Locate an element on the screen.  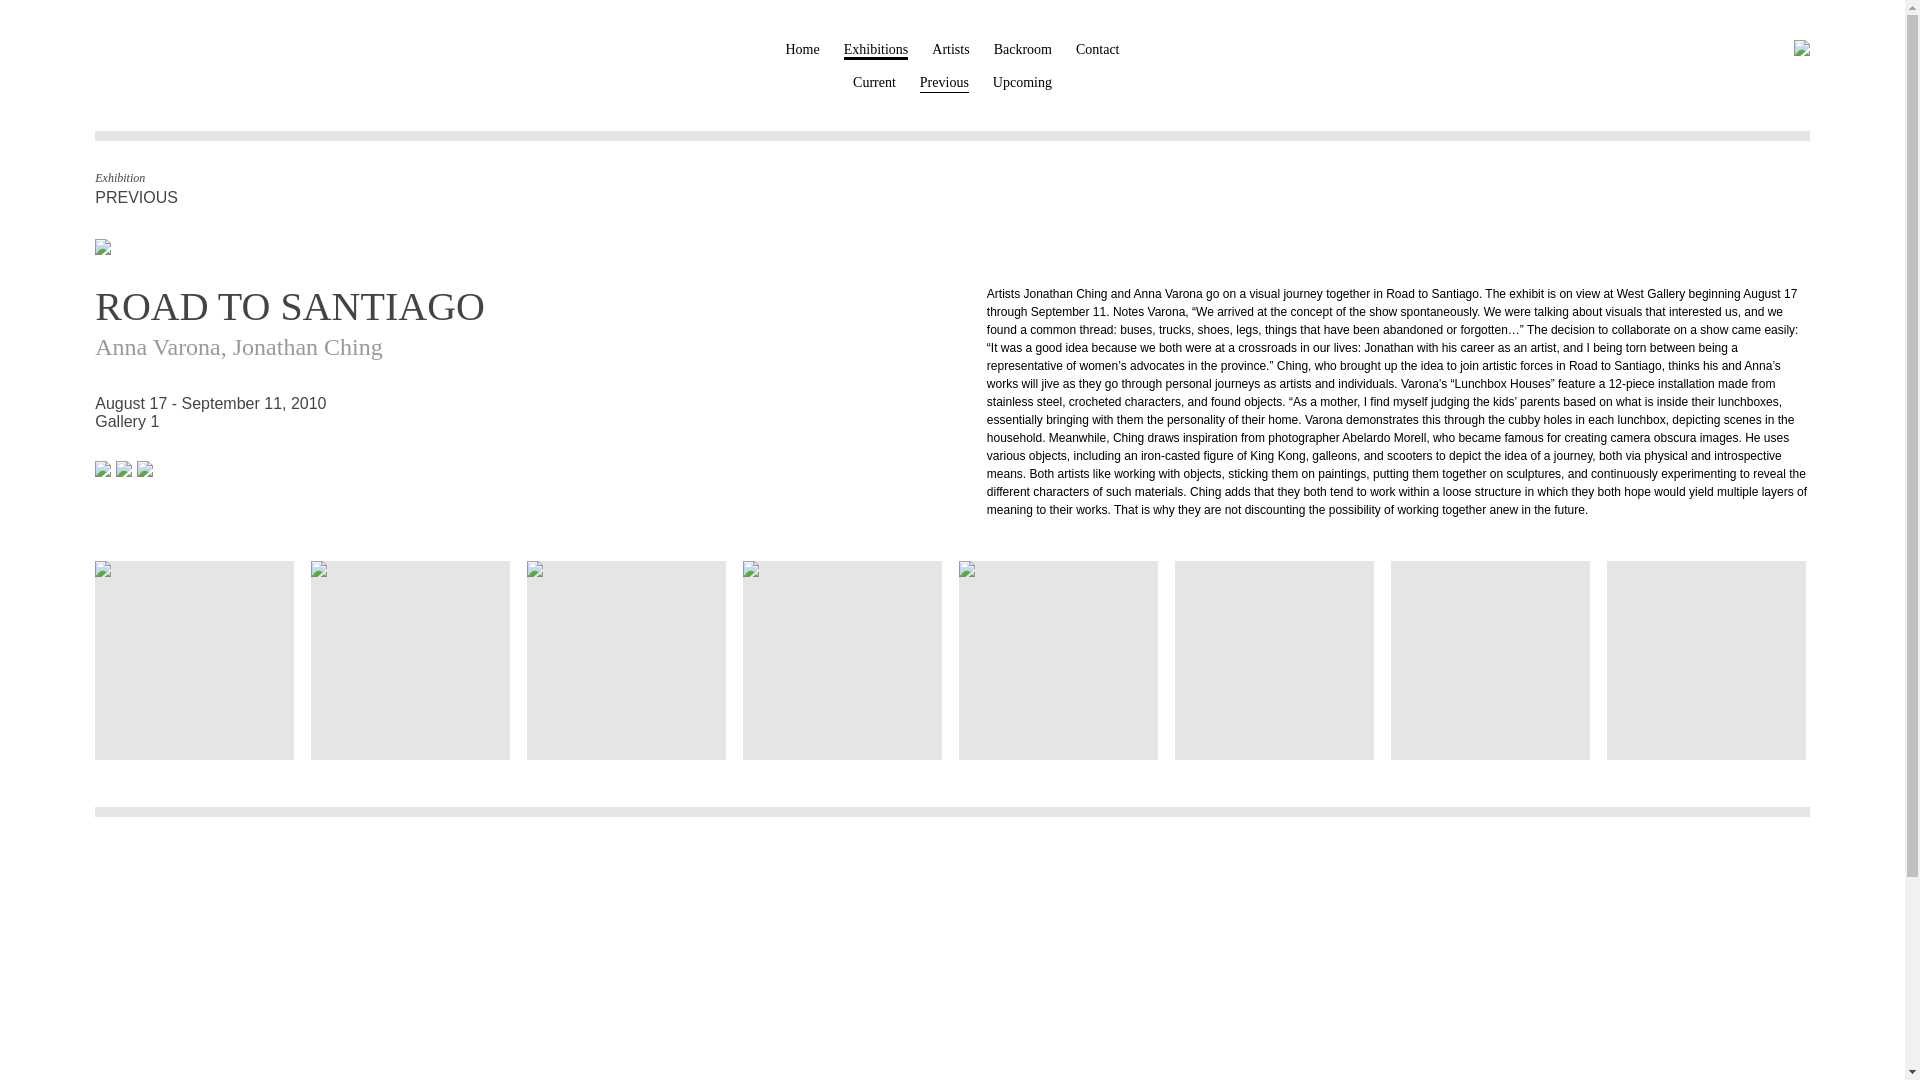
Anna Varona is located at coordinates (157, 346).